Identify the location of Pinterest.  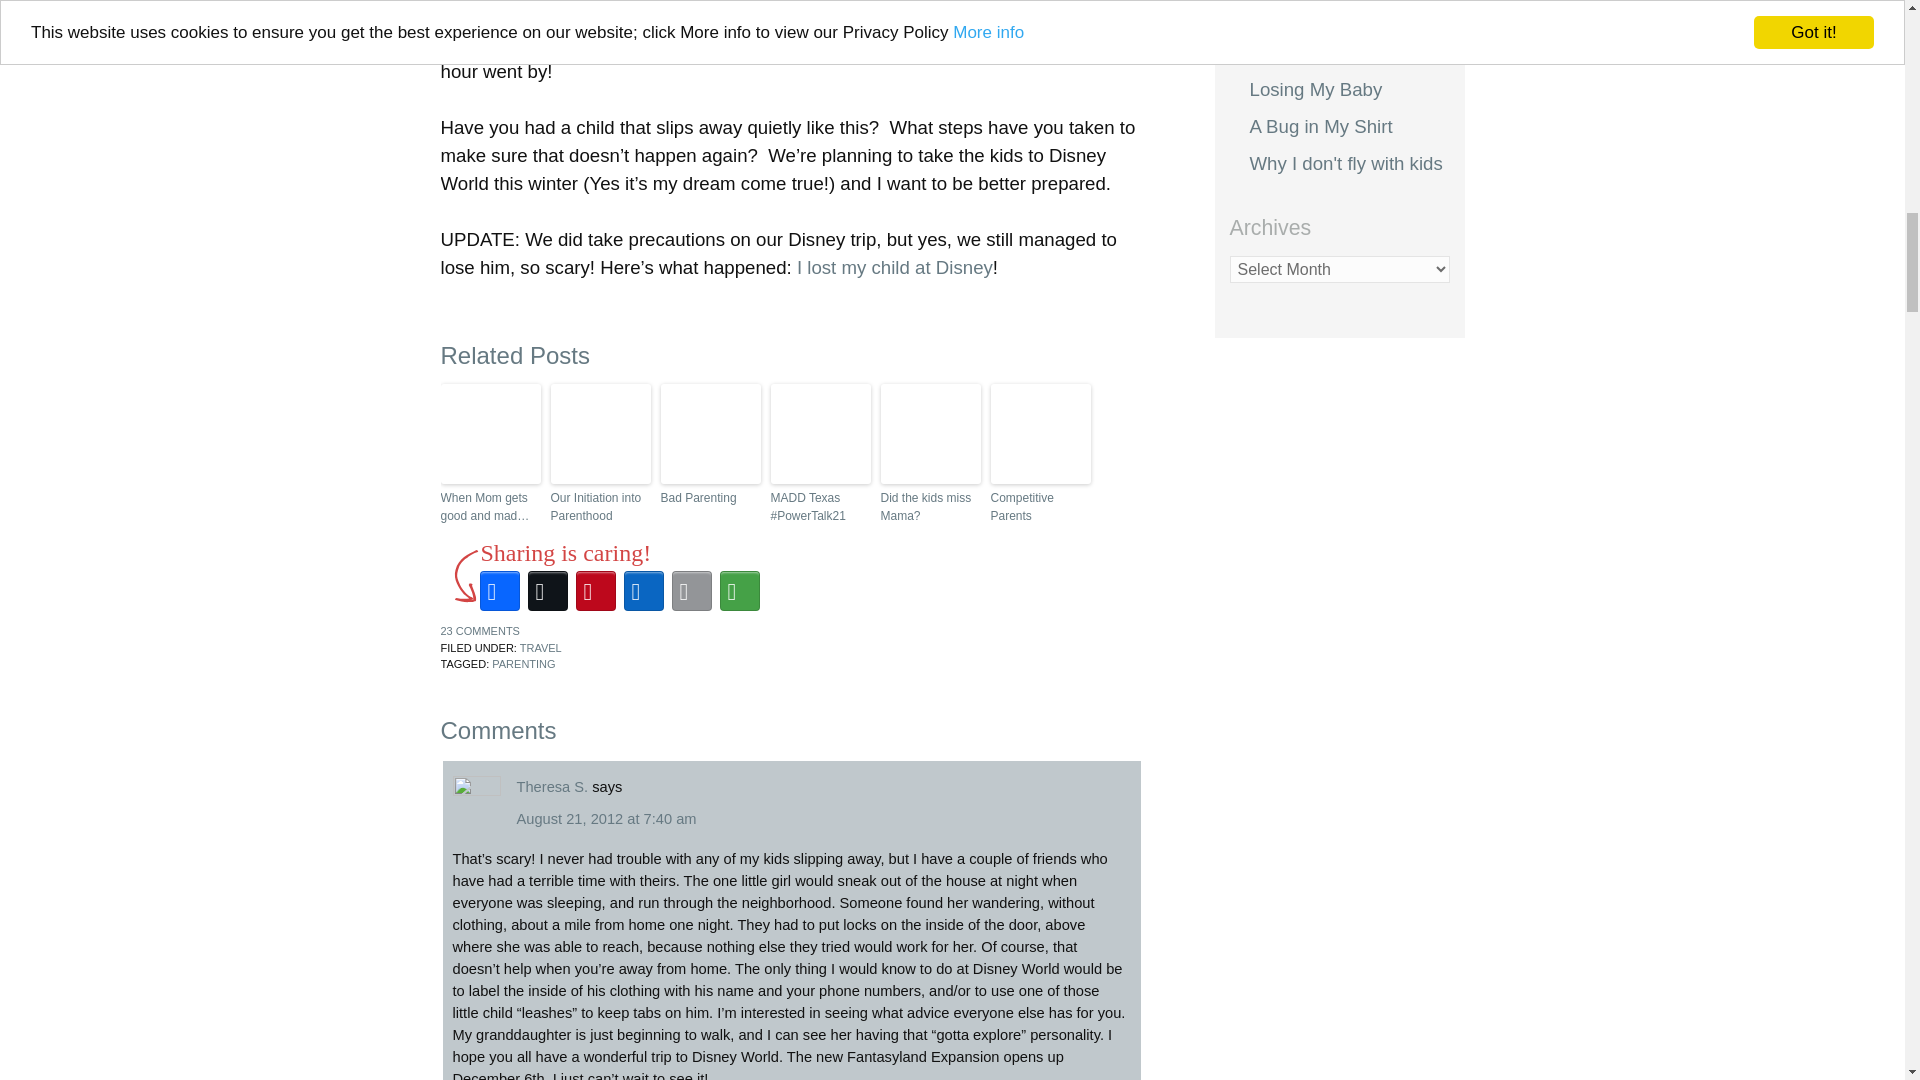
(596, 590).